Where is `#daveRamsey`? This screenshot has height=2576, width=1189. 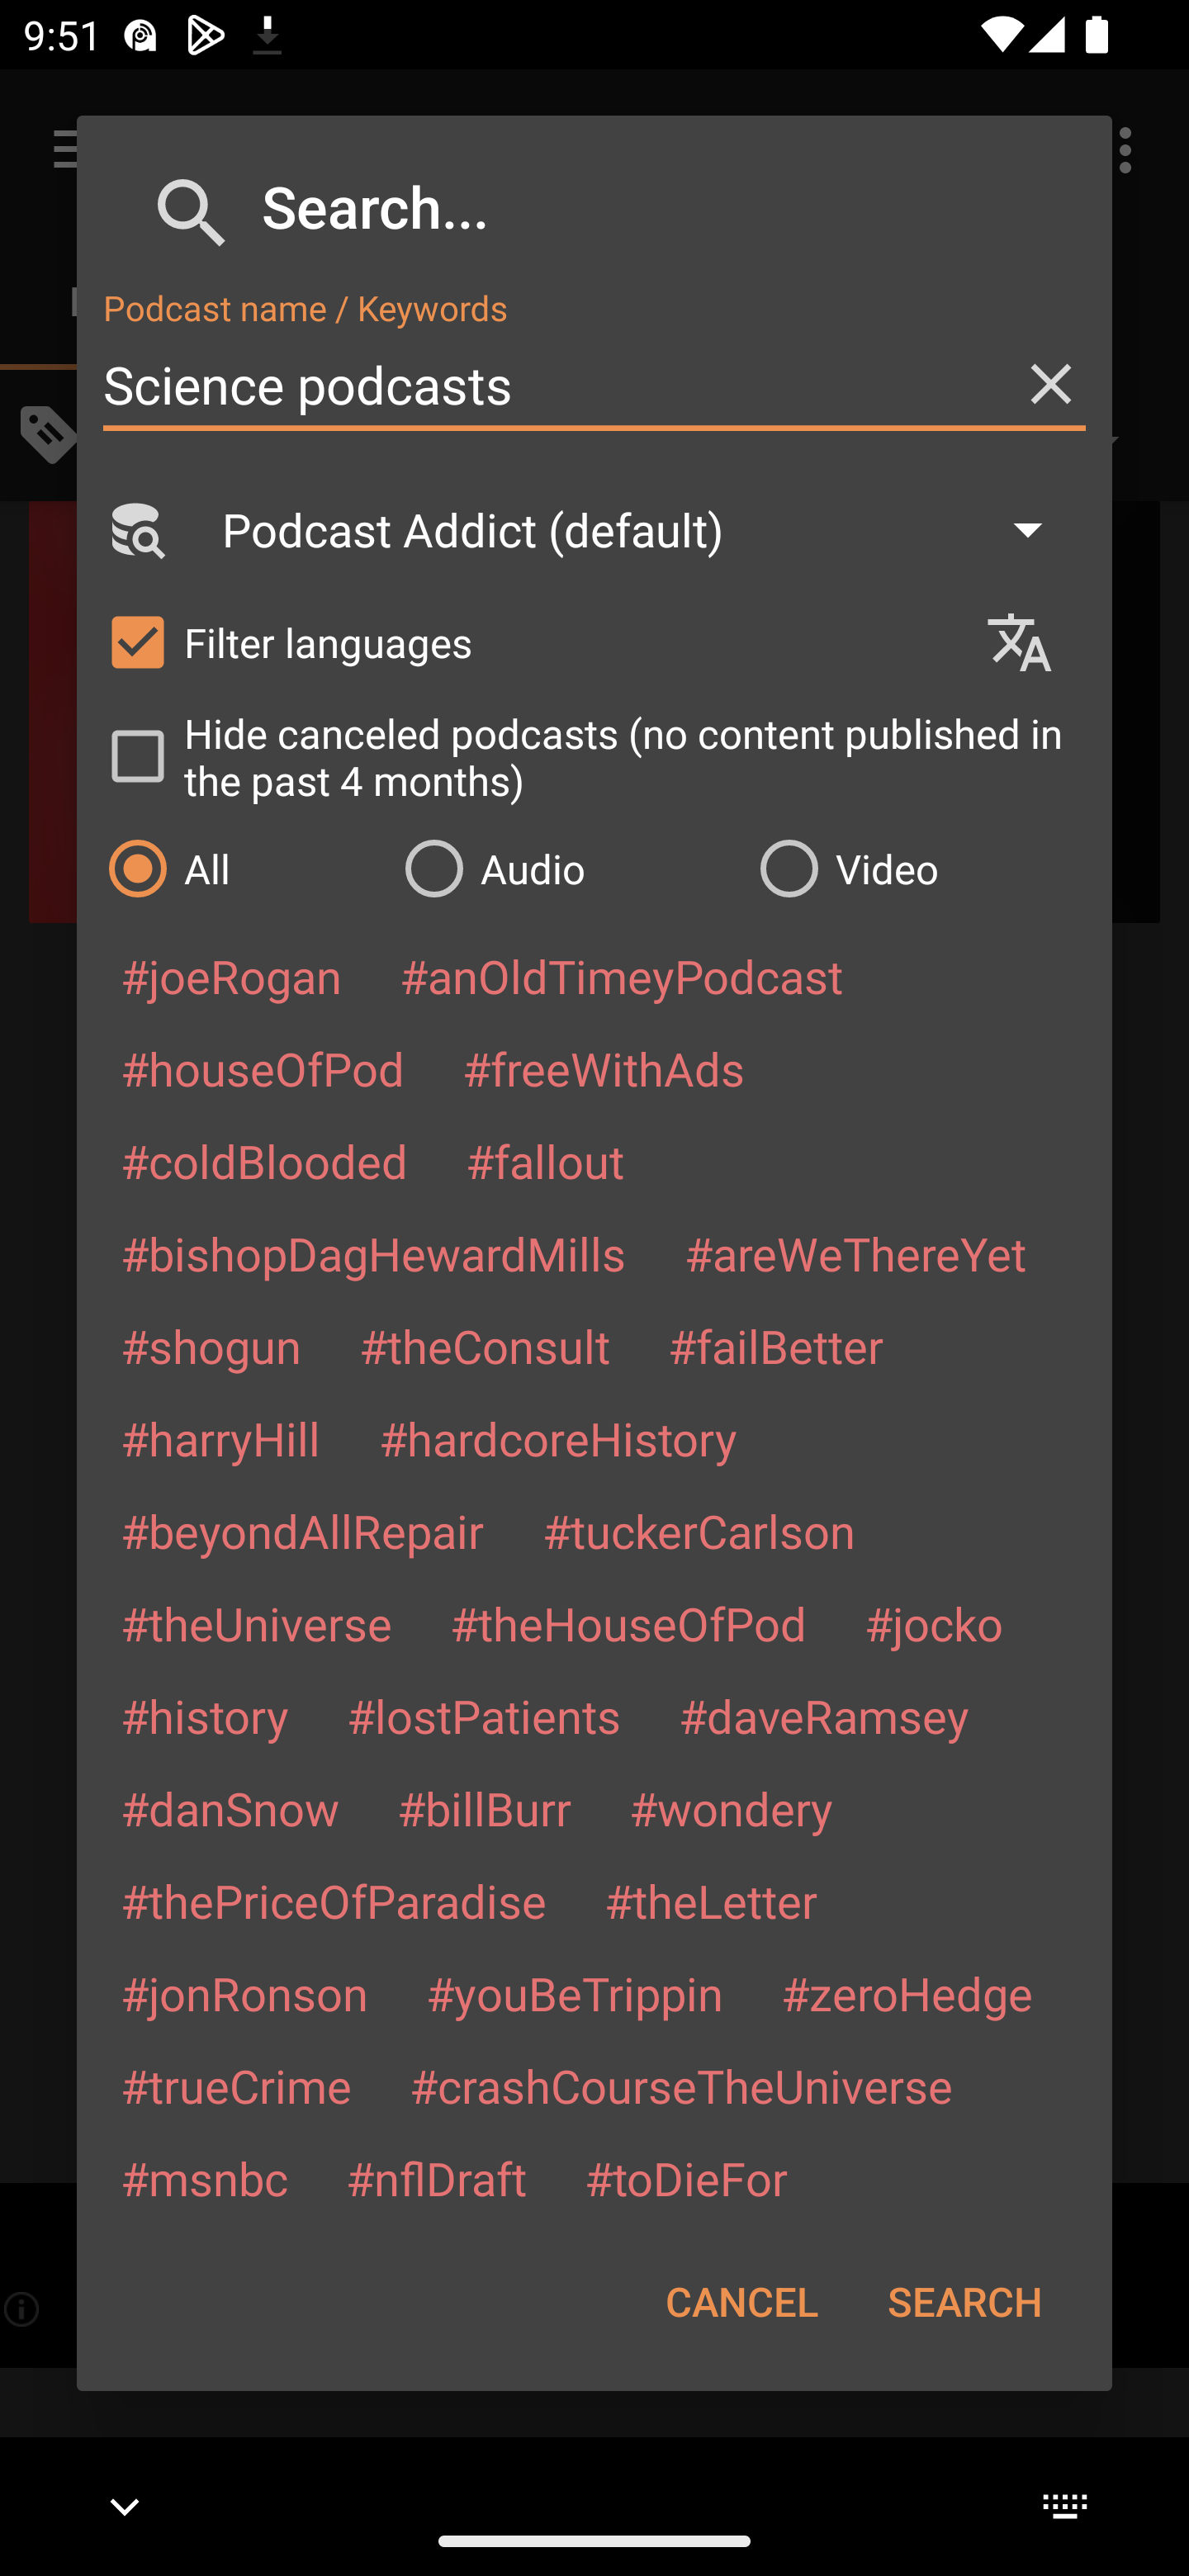 #daveRamsey is located at coordinates (824, 1716).